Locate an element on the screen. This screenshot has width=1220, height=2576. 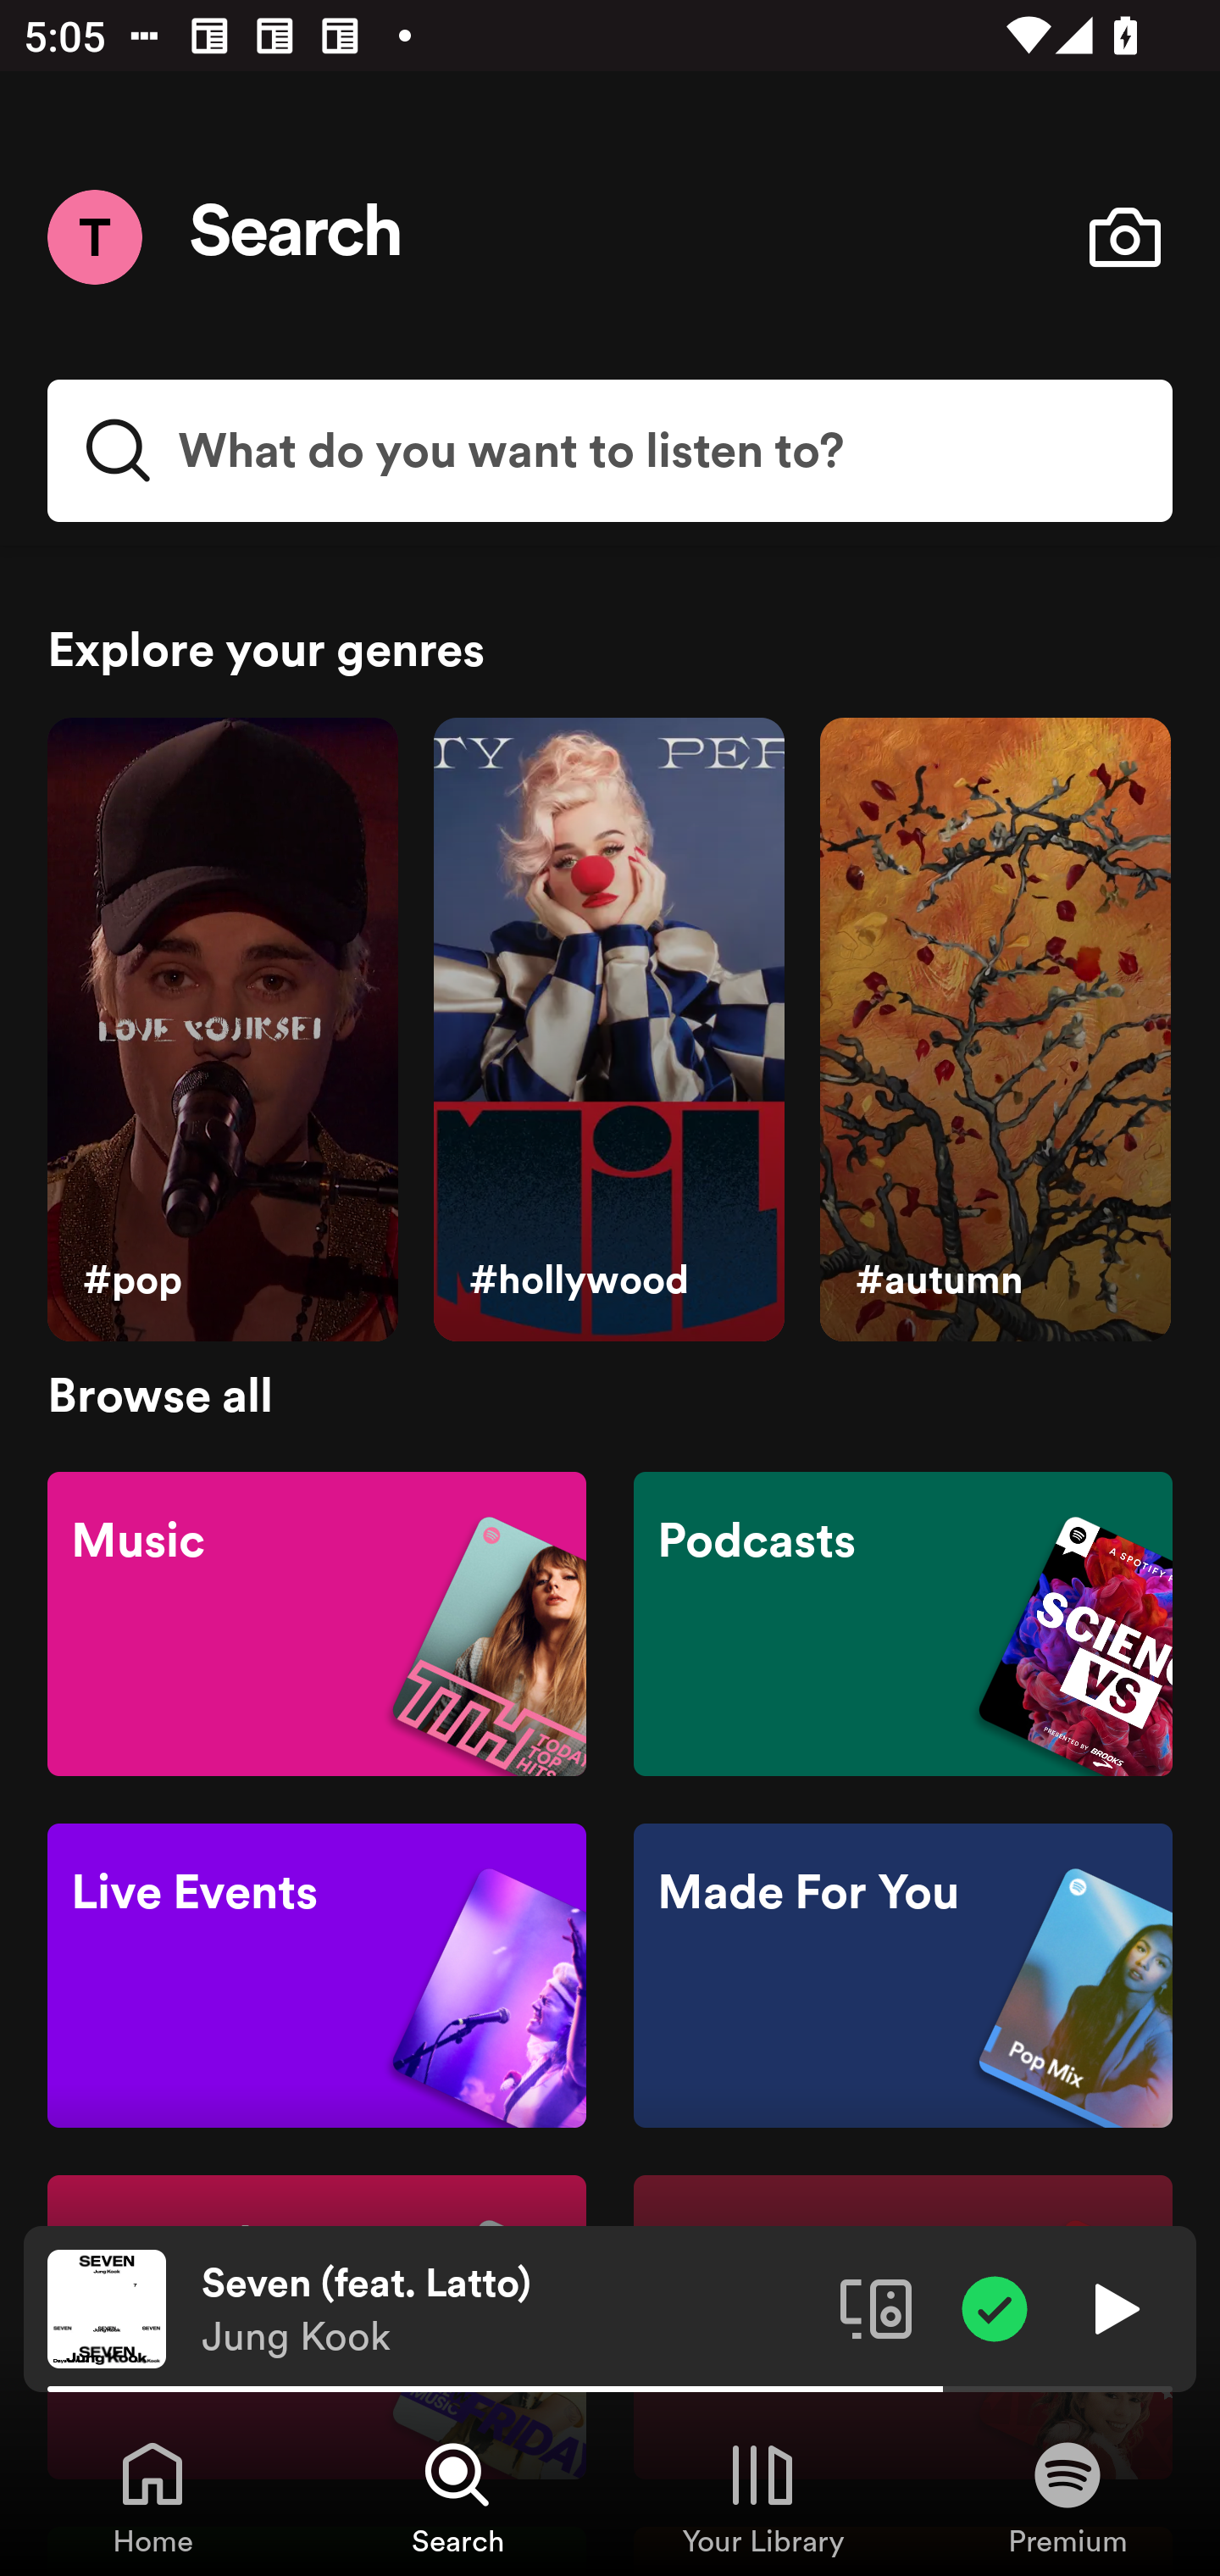
Search is located at coordinates (297, 237).